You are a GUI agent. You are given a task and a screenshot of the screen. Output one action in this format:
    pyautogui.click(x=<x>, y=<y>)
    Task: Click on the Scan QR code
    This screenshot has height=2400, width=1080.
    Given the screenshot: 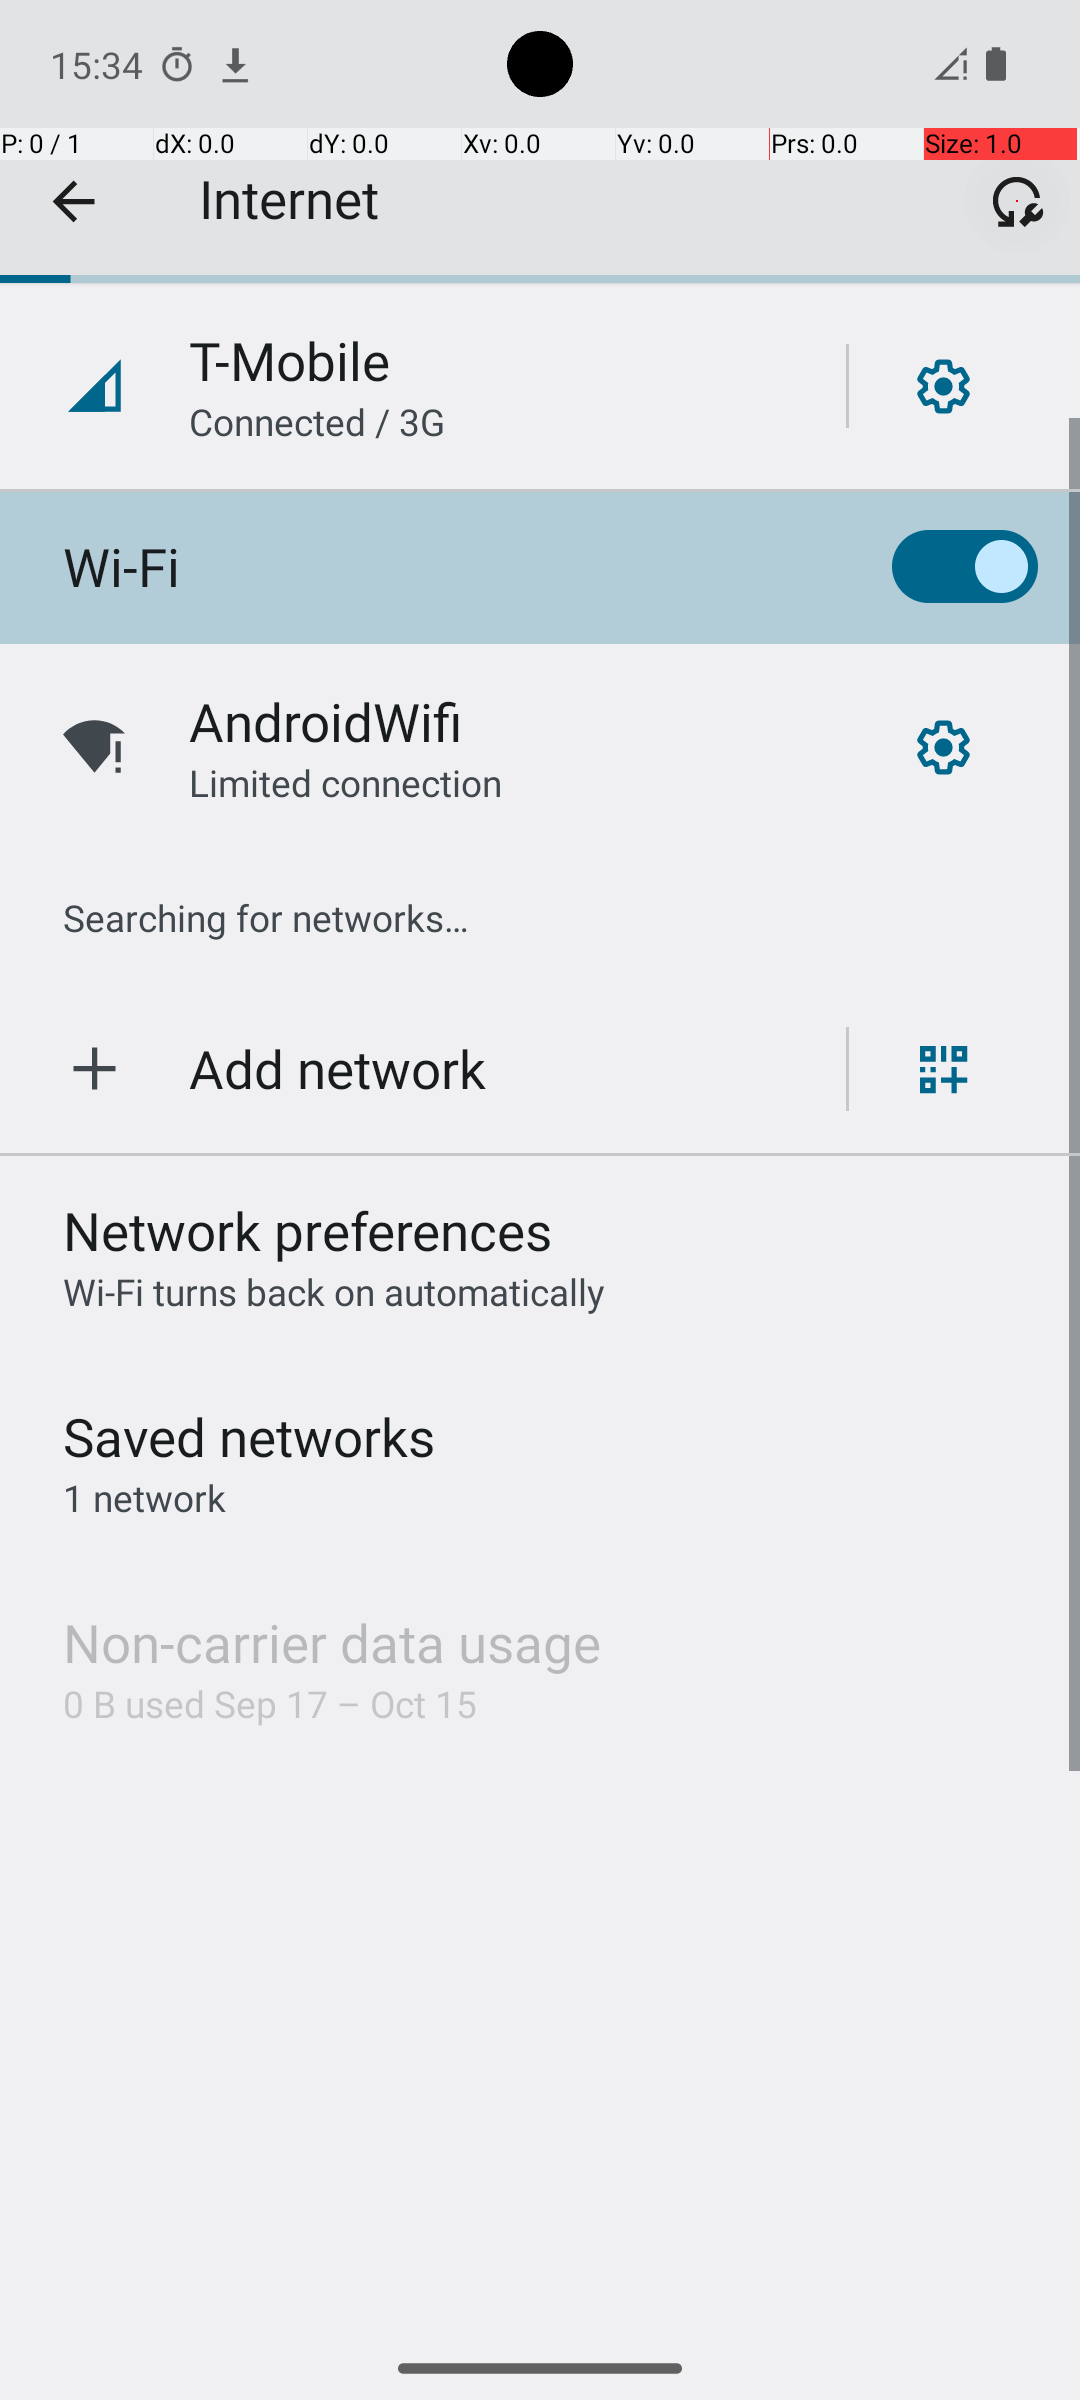 What is the action you would take?
    pyautogui.click(x=944, y=1069)
    